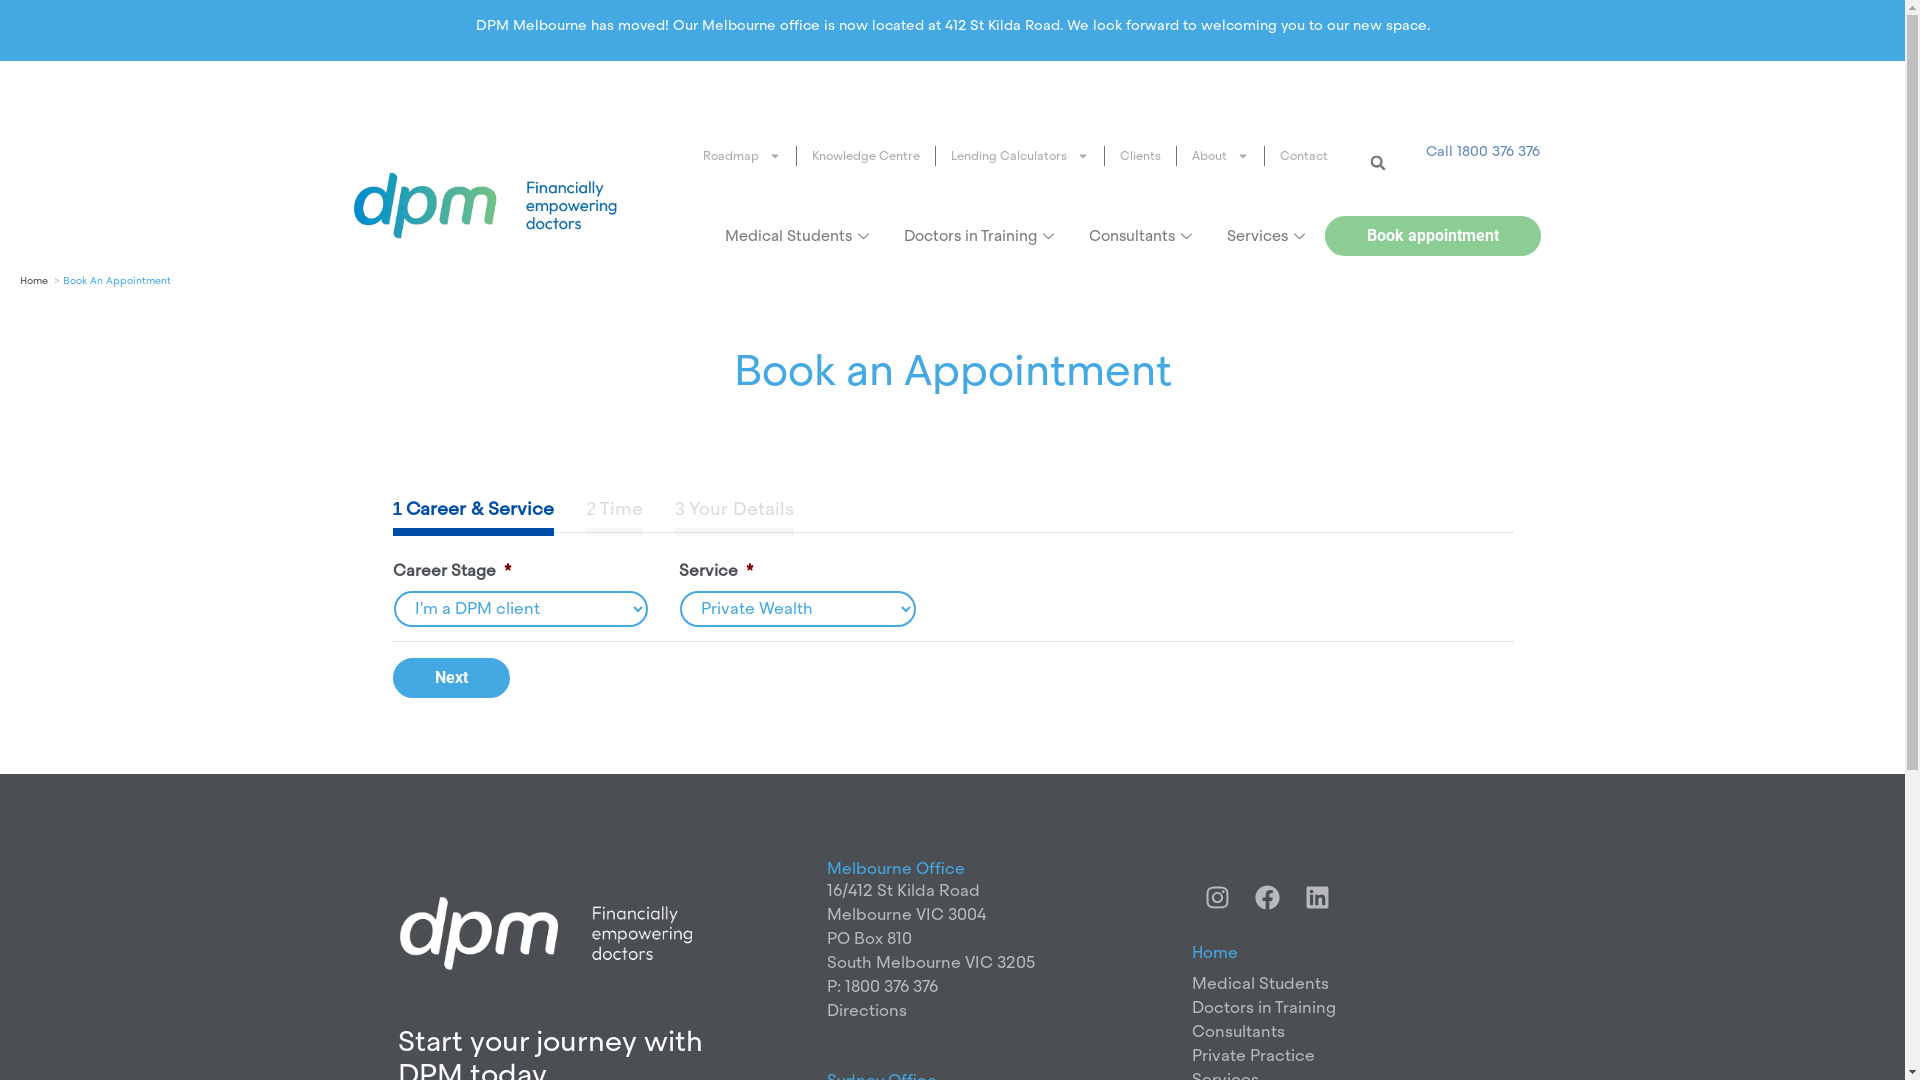 The image size is (1920, 1080). What do you see at coordinates (1260, 984) in the screenshot?
I see `Medical Students` at bounding box center [1260, 984].